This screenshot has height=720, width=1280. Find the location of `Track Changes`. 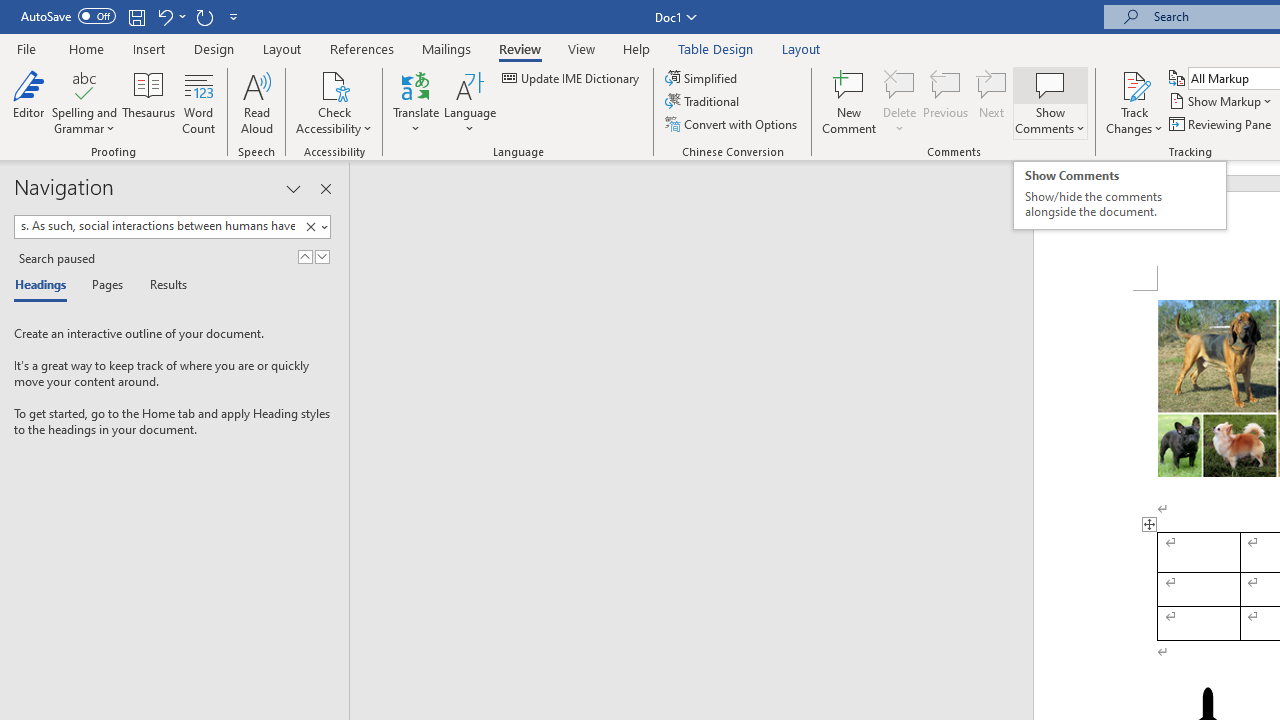

Track Changes is located at coordinates (1134, 102).